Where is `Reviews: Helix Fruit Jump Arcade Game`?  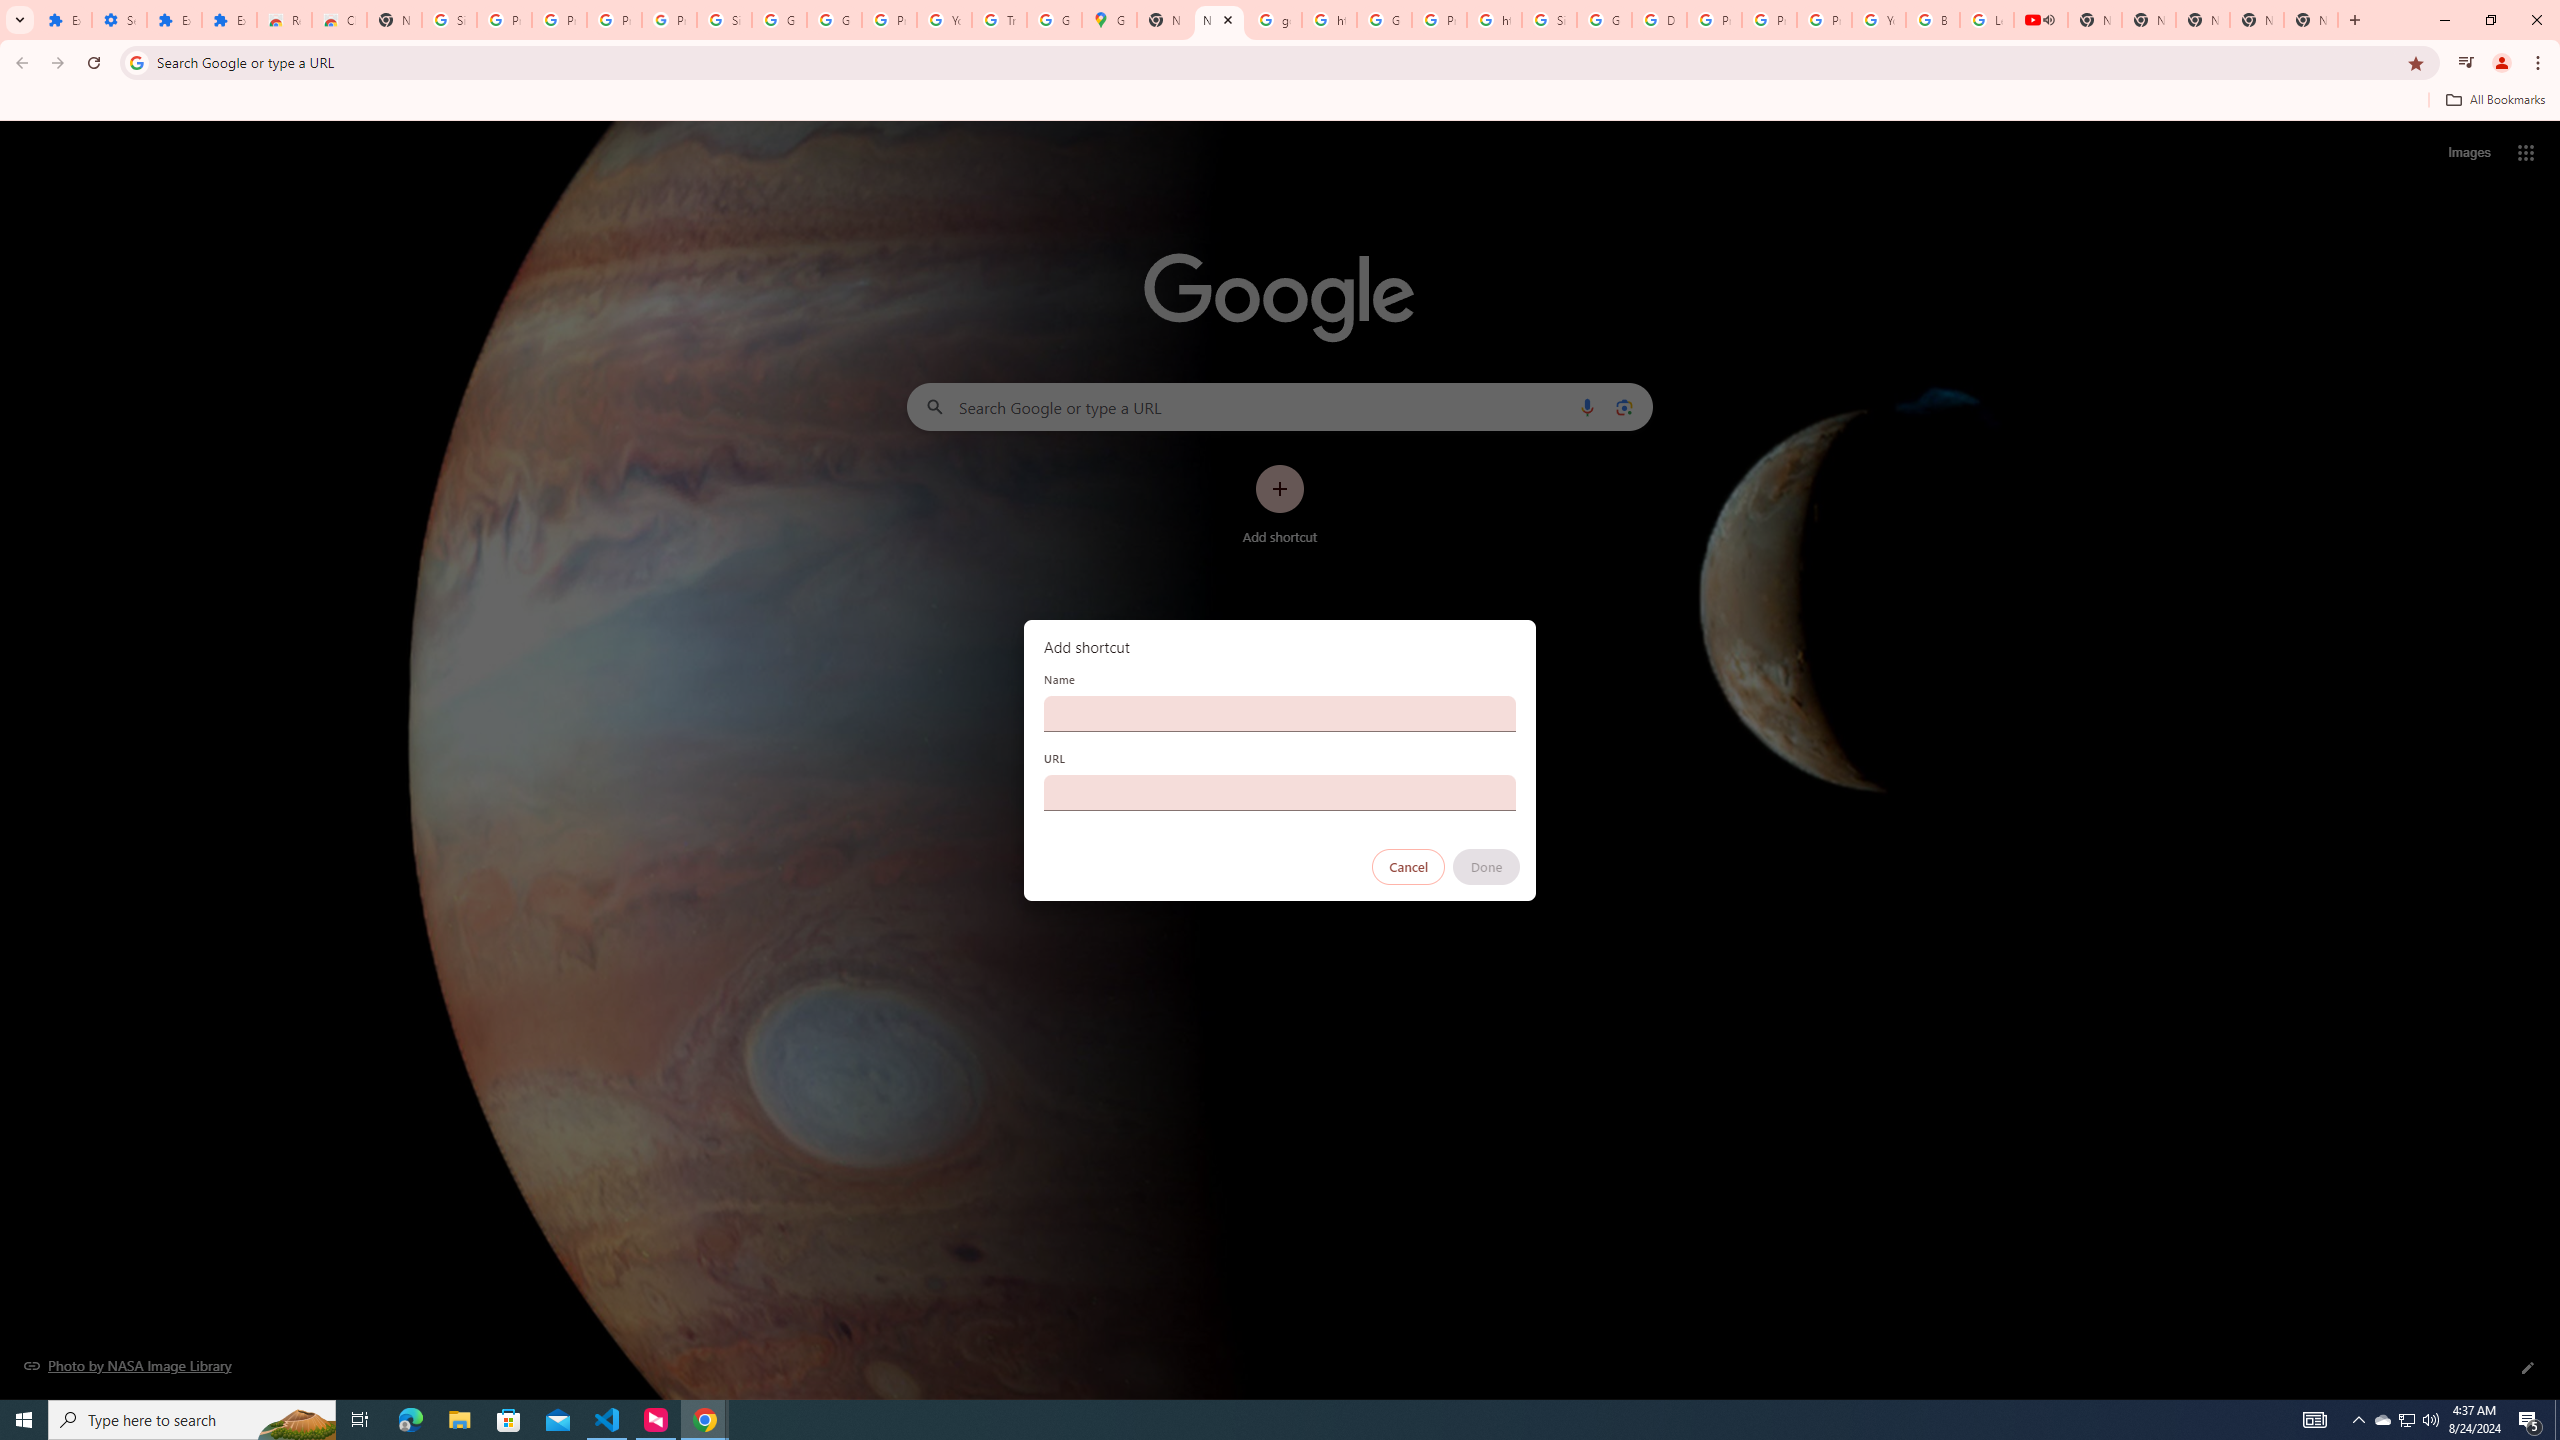 Reviews: Helix Fruit Jump Arcade Game is located at coordinates (284, 20).